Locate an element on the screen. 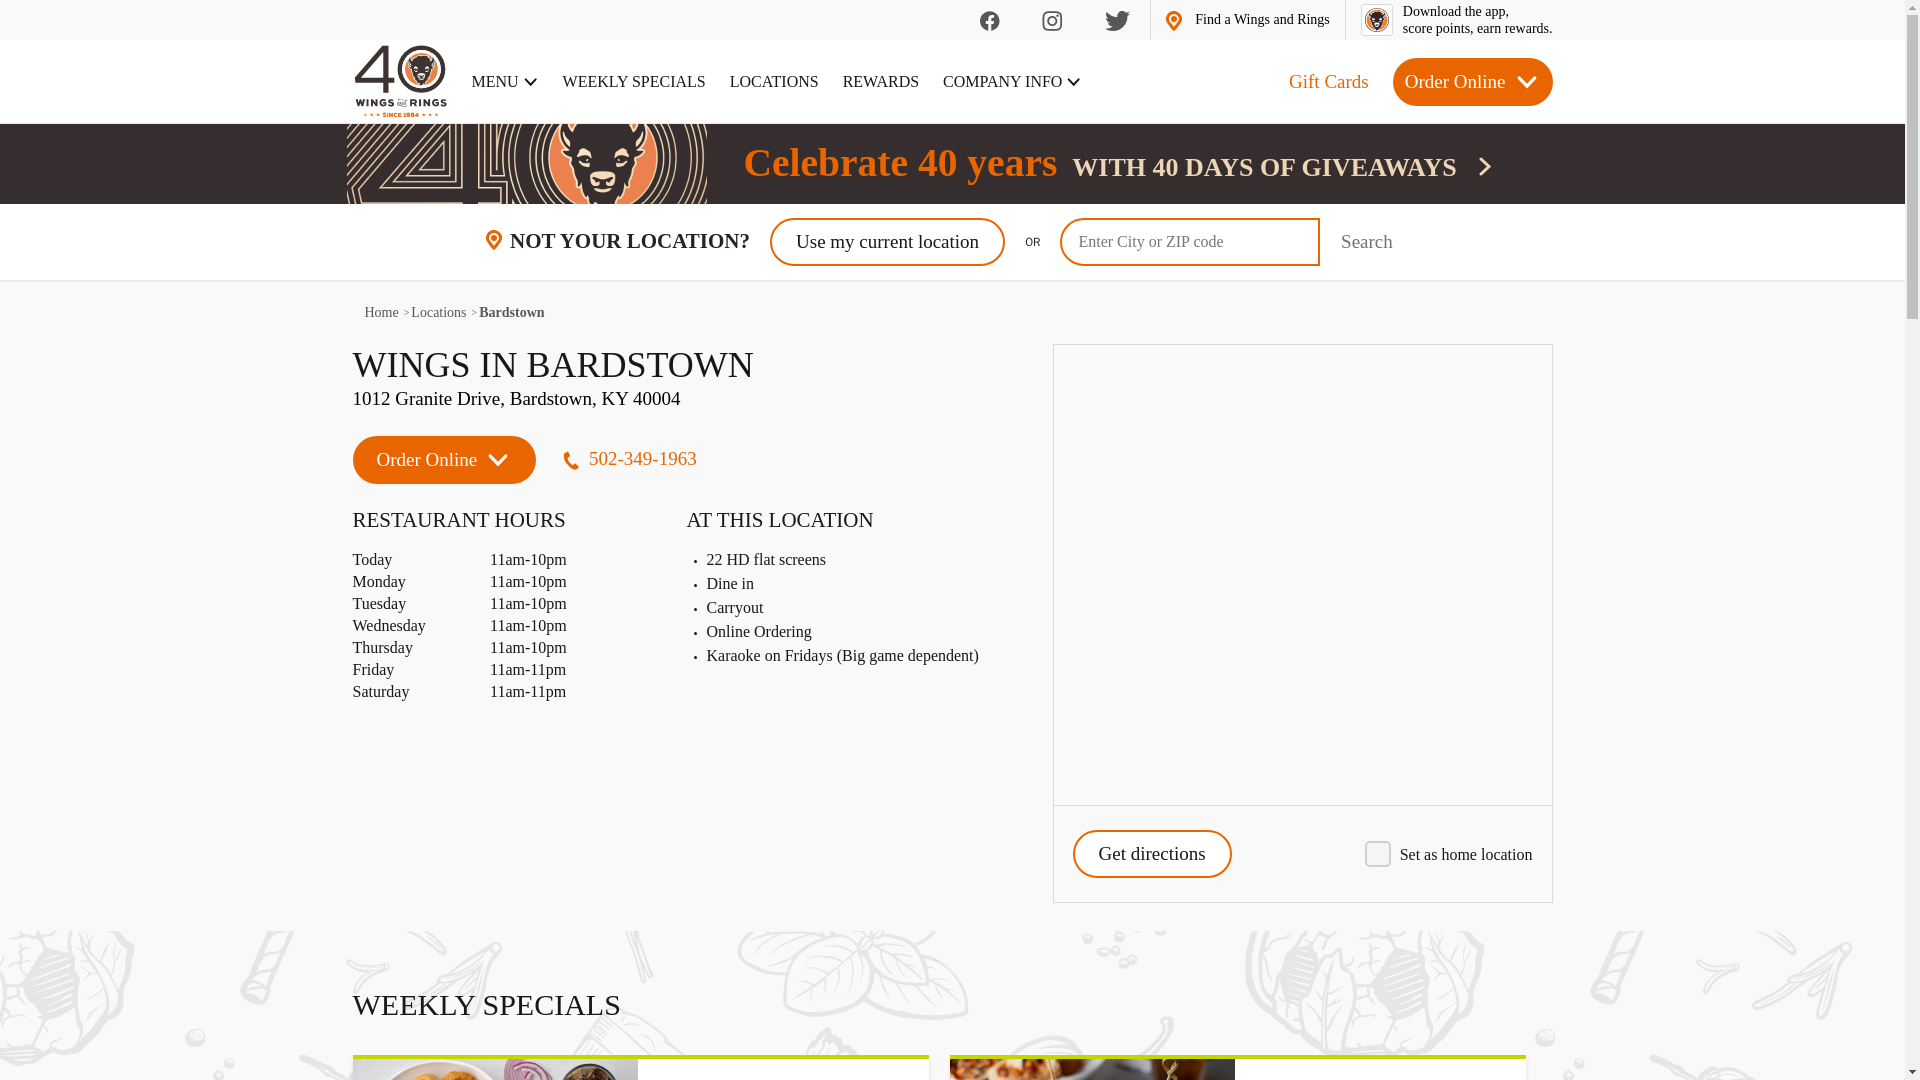  Set as home location is located at coordinates (1092, 1070).